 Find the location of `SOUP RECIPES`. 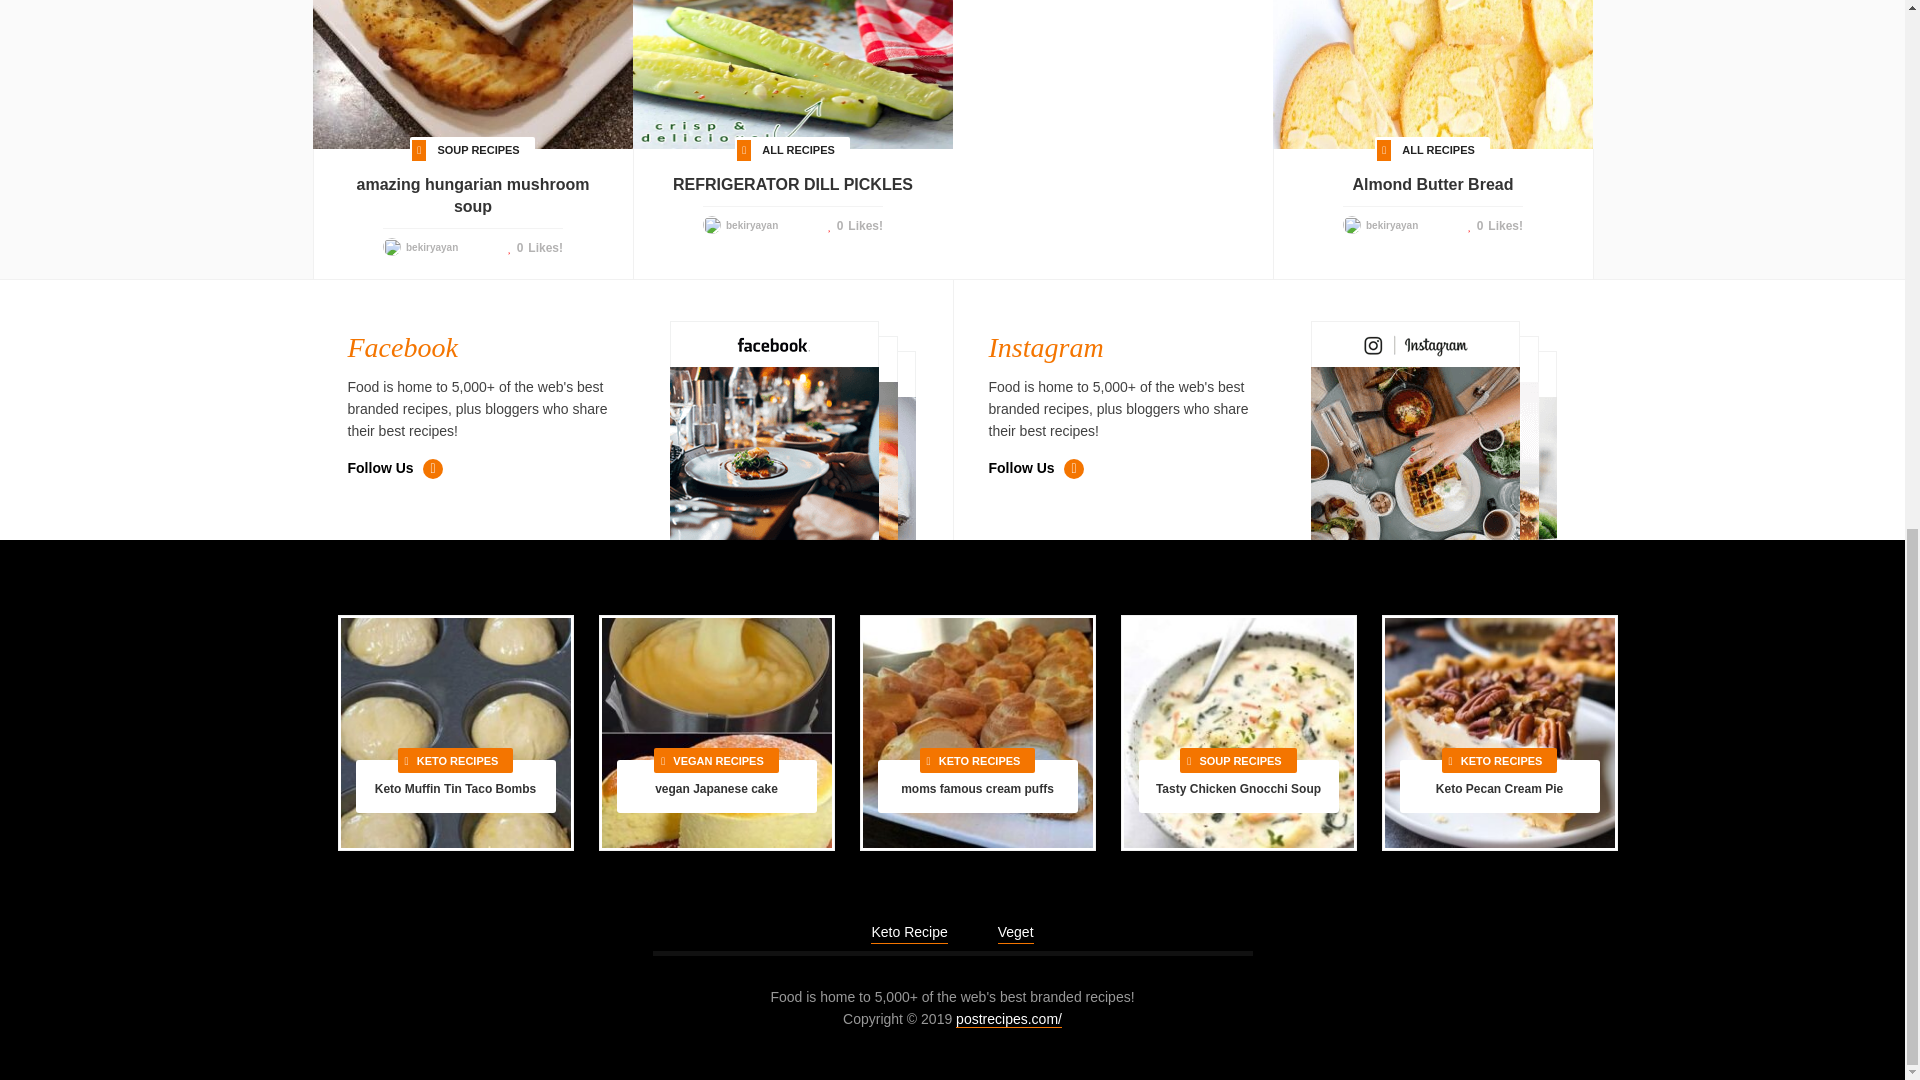

SOUP RECIPES is located at coordinates (478, 150).